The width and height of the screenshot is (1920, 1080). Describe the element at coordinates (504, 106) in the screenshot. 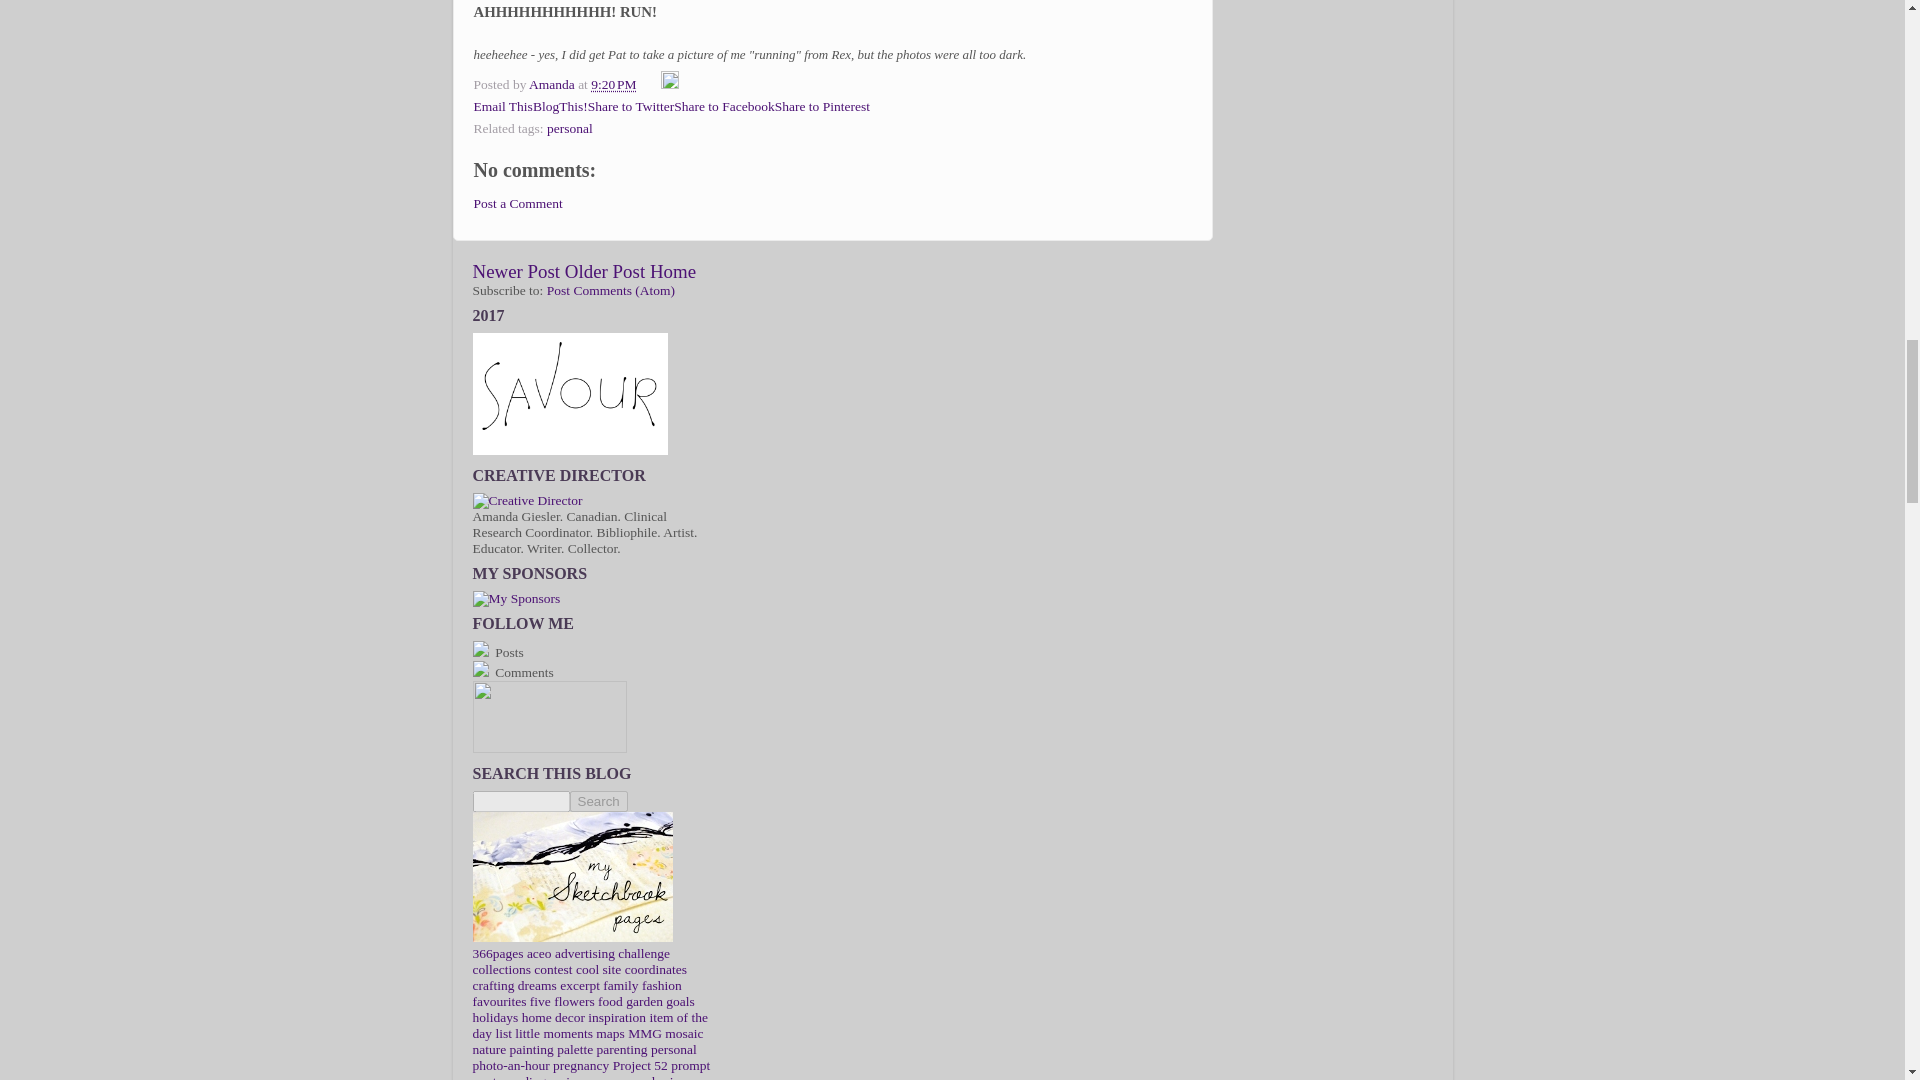

I see `Email This` at that location.